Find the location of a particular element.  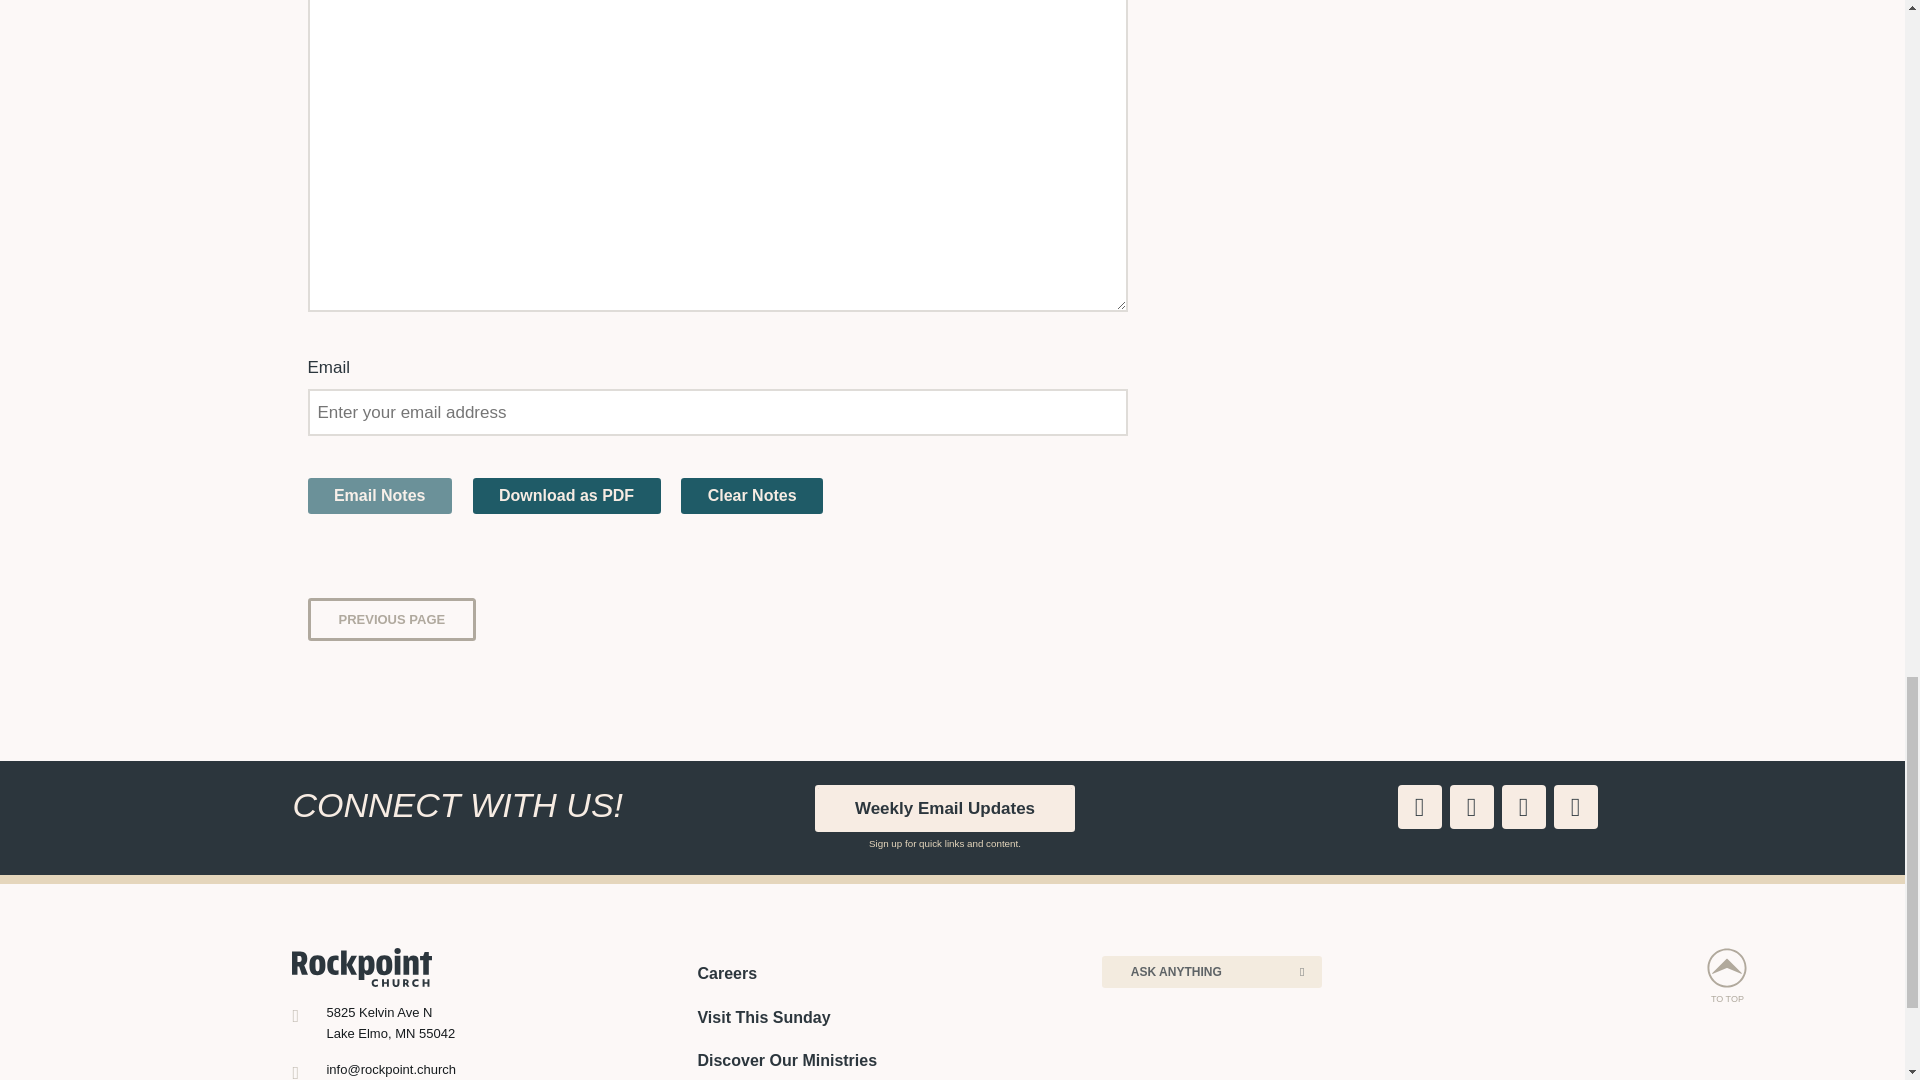

TO TOP is located at coordinates (1694, 976).